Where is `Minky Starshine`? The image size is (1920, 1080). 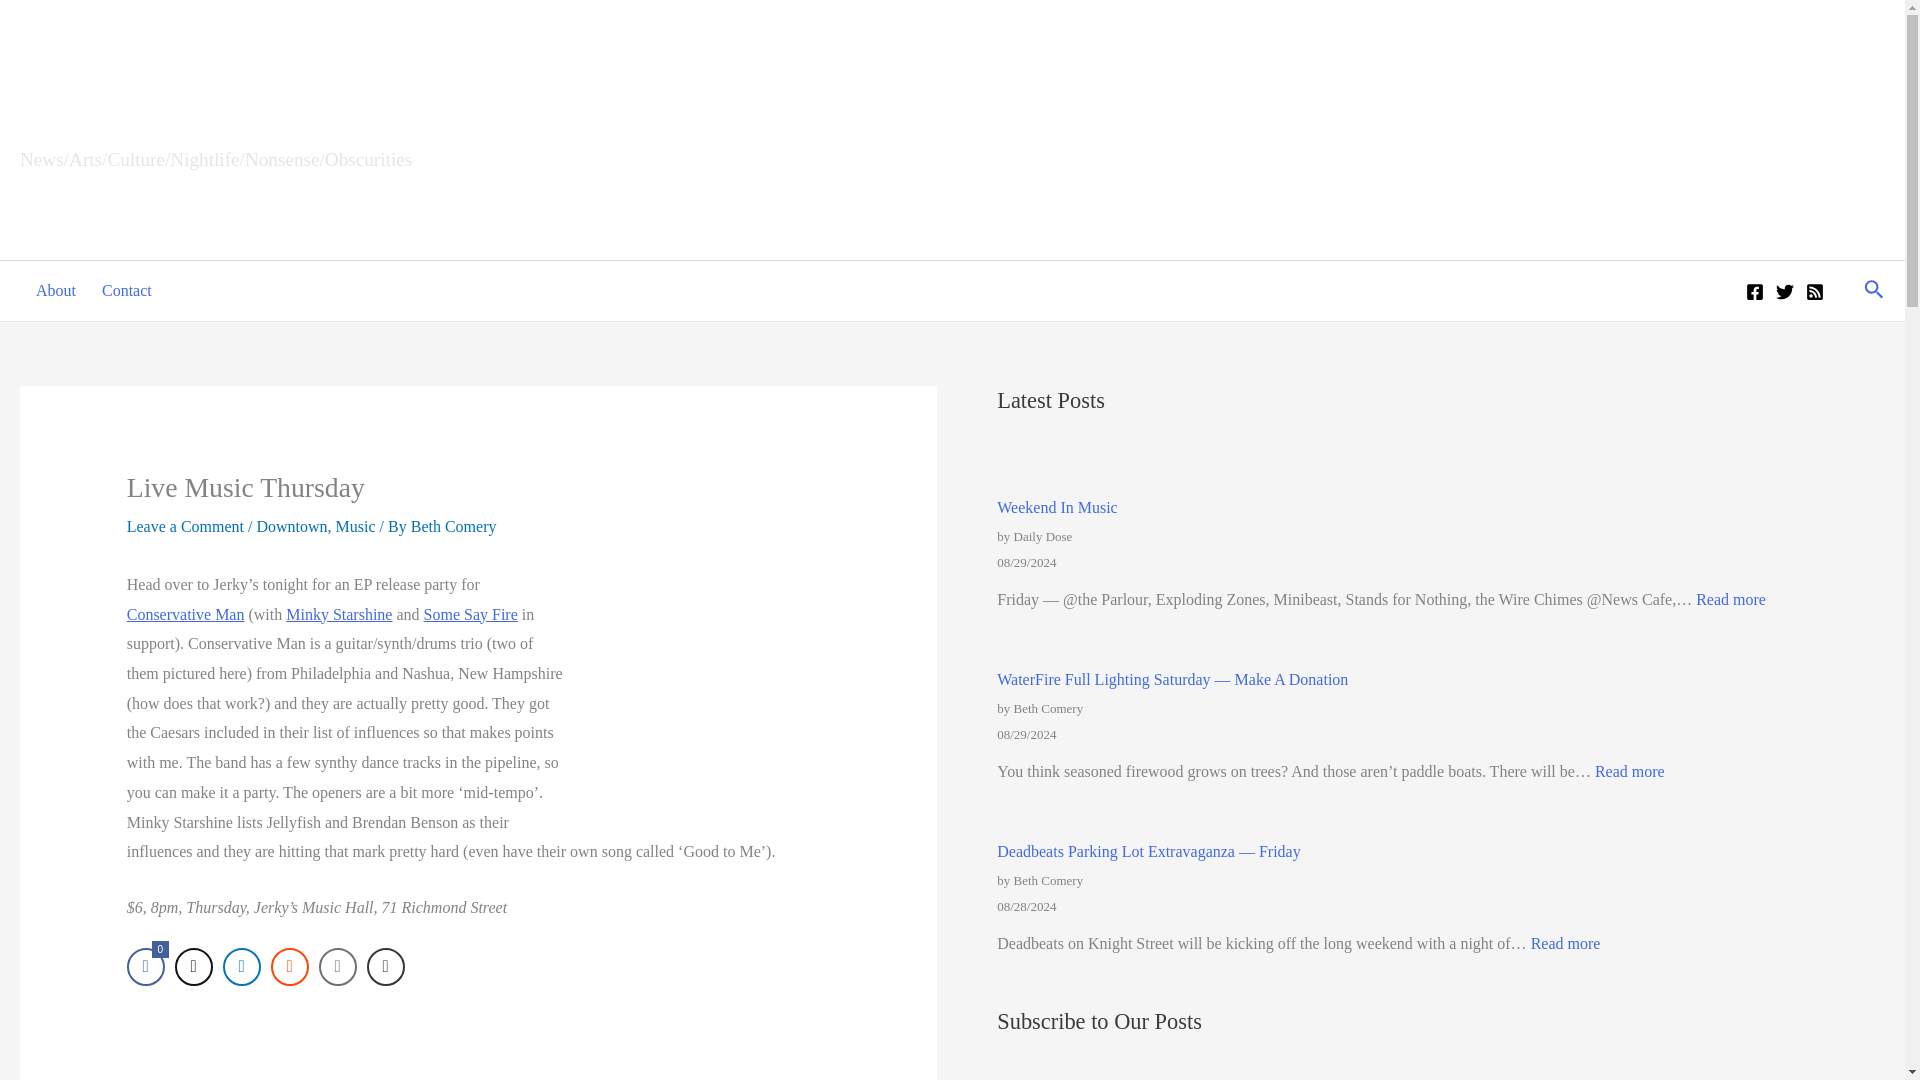 Minky Starshine is located at coordinates (338, 614).